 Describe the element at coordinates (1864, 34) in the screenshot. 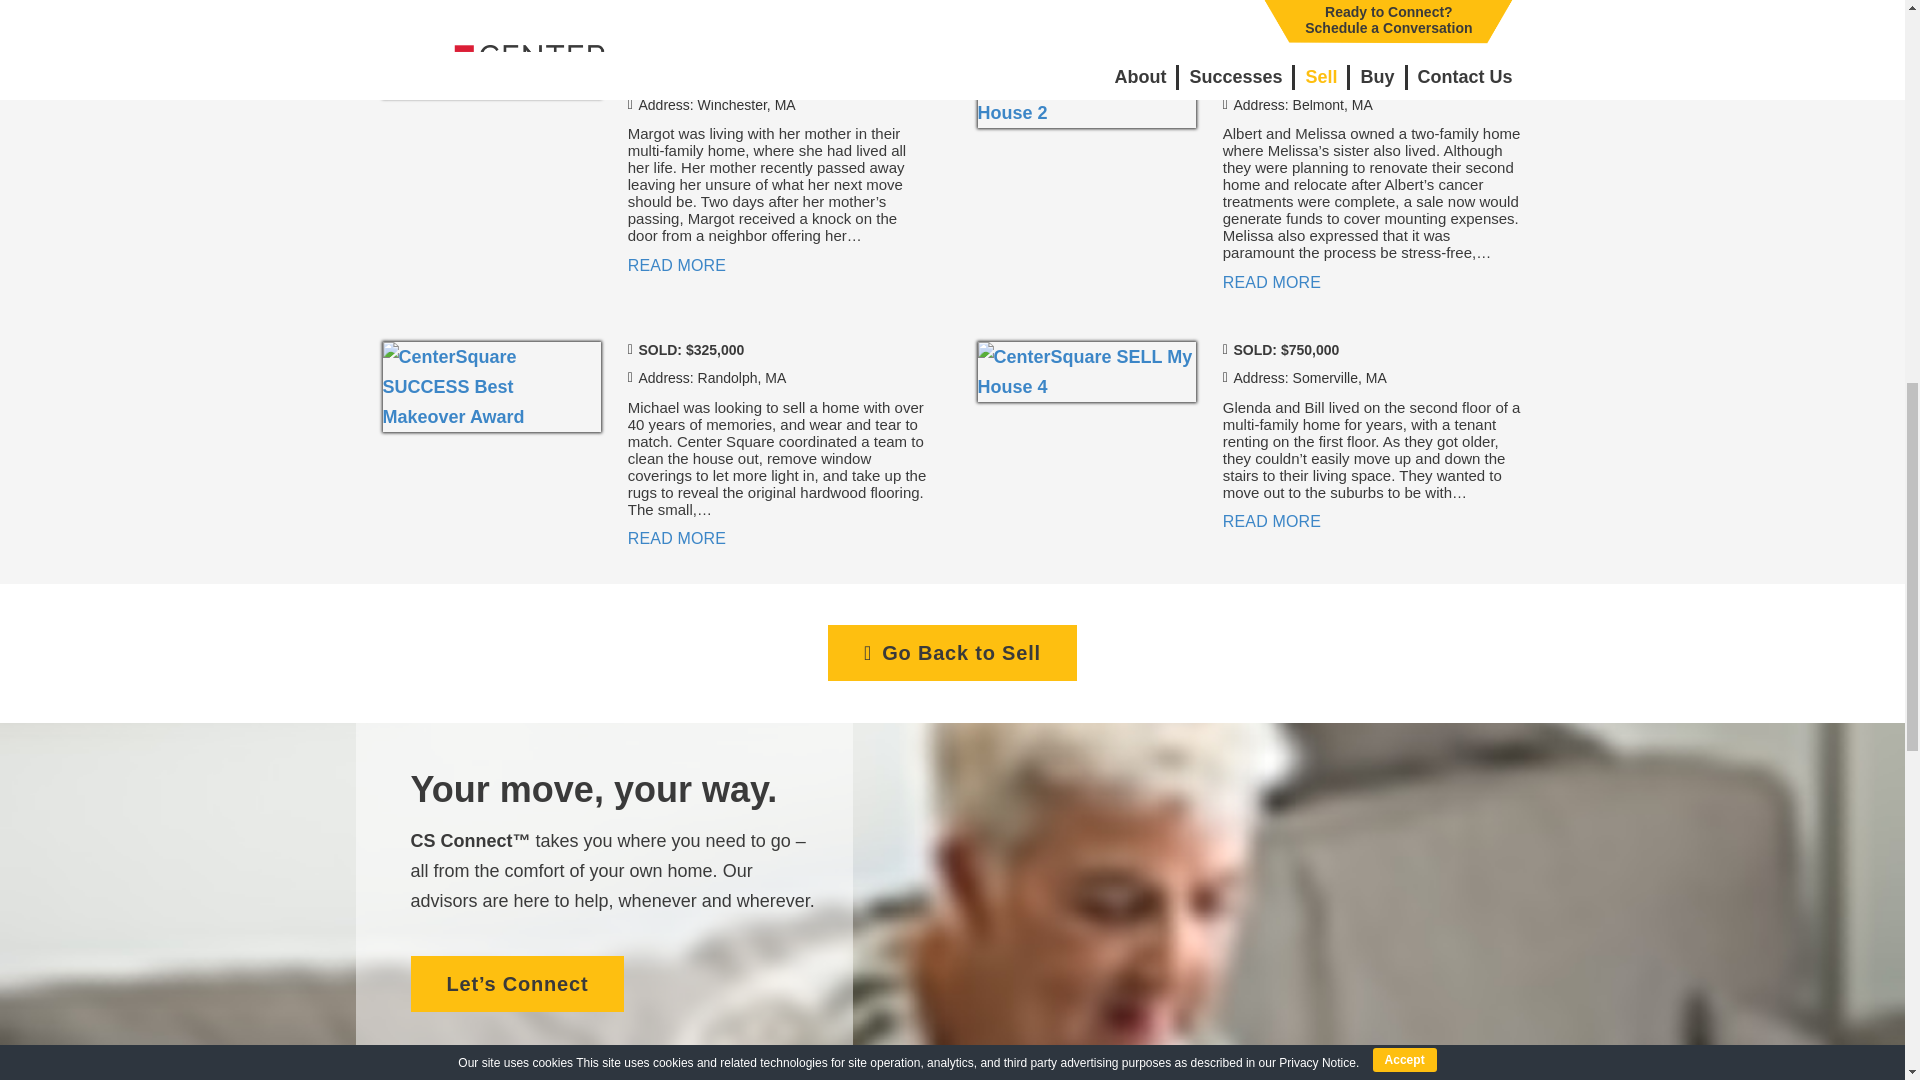

I see `Back to top` at that location.